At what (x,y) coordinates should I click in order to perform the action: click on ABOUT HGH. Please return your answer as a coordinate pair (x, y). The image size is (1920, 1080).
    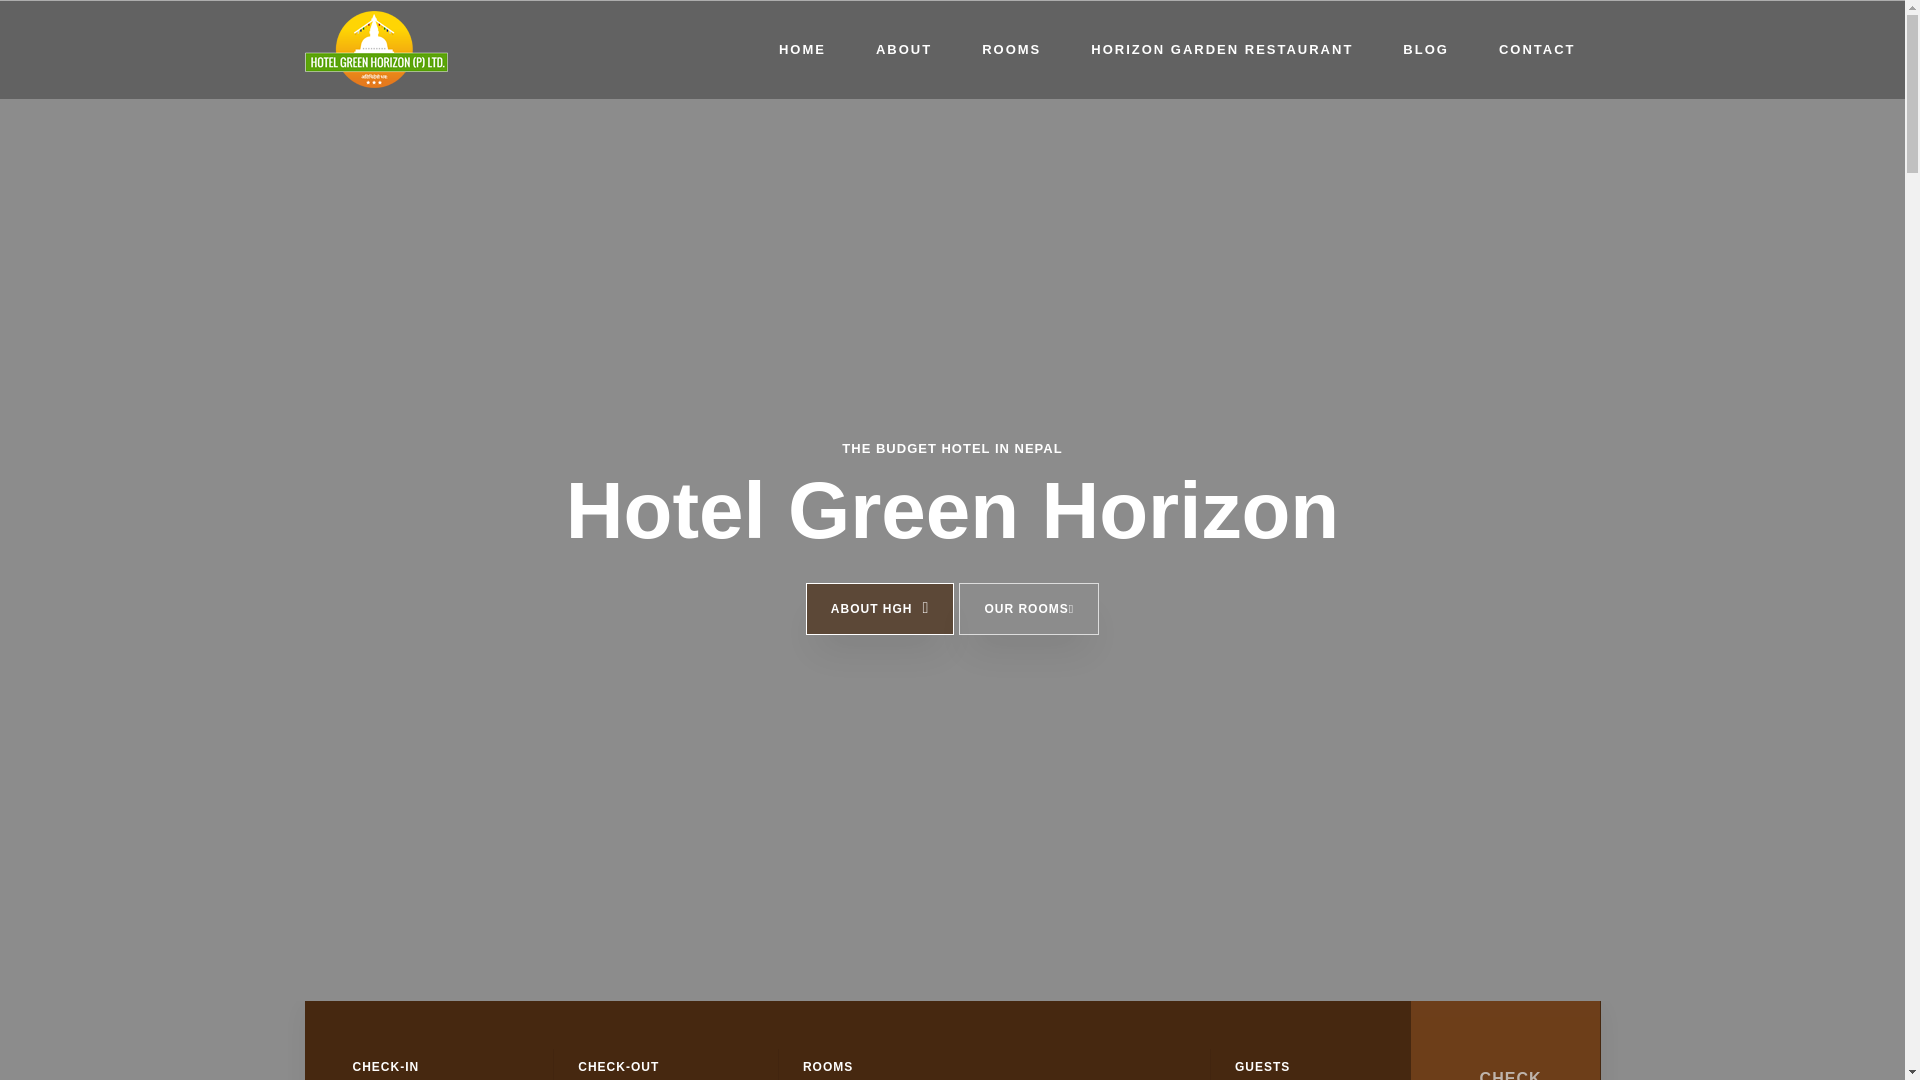
    Looking at the image, I should click on (880, 609).